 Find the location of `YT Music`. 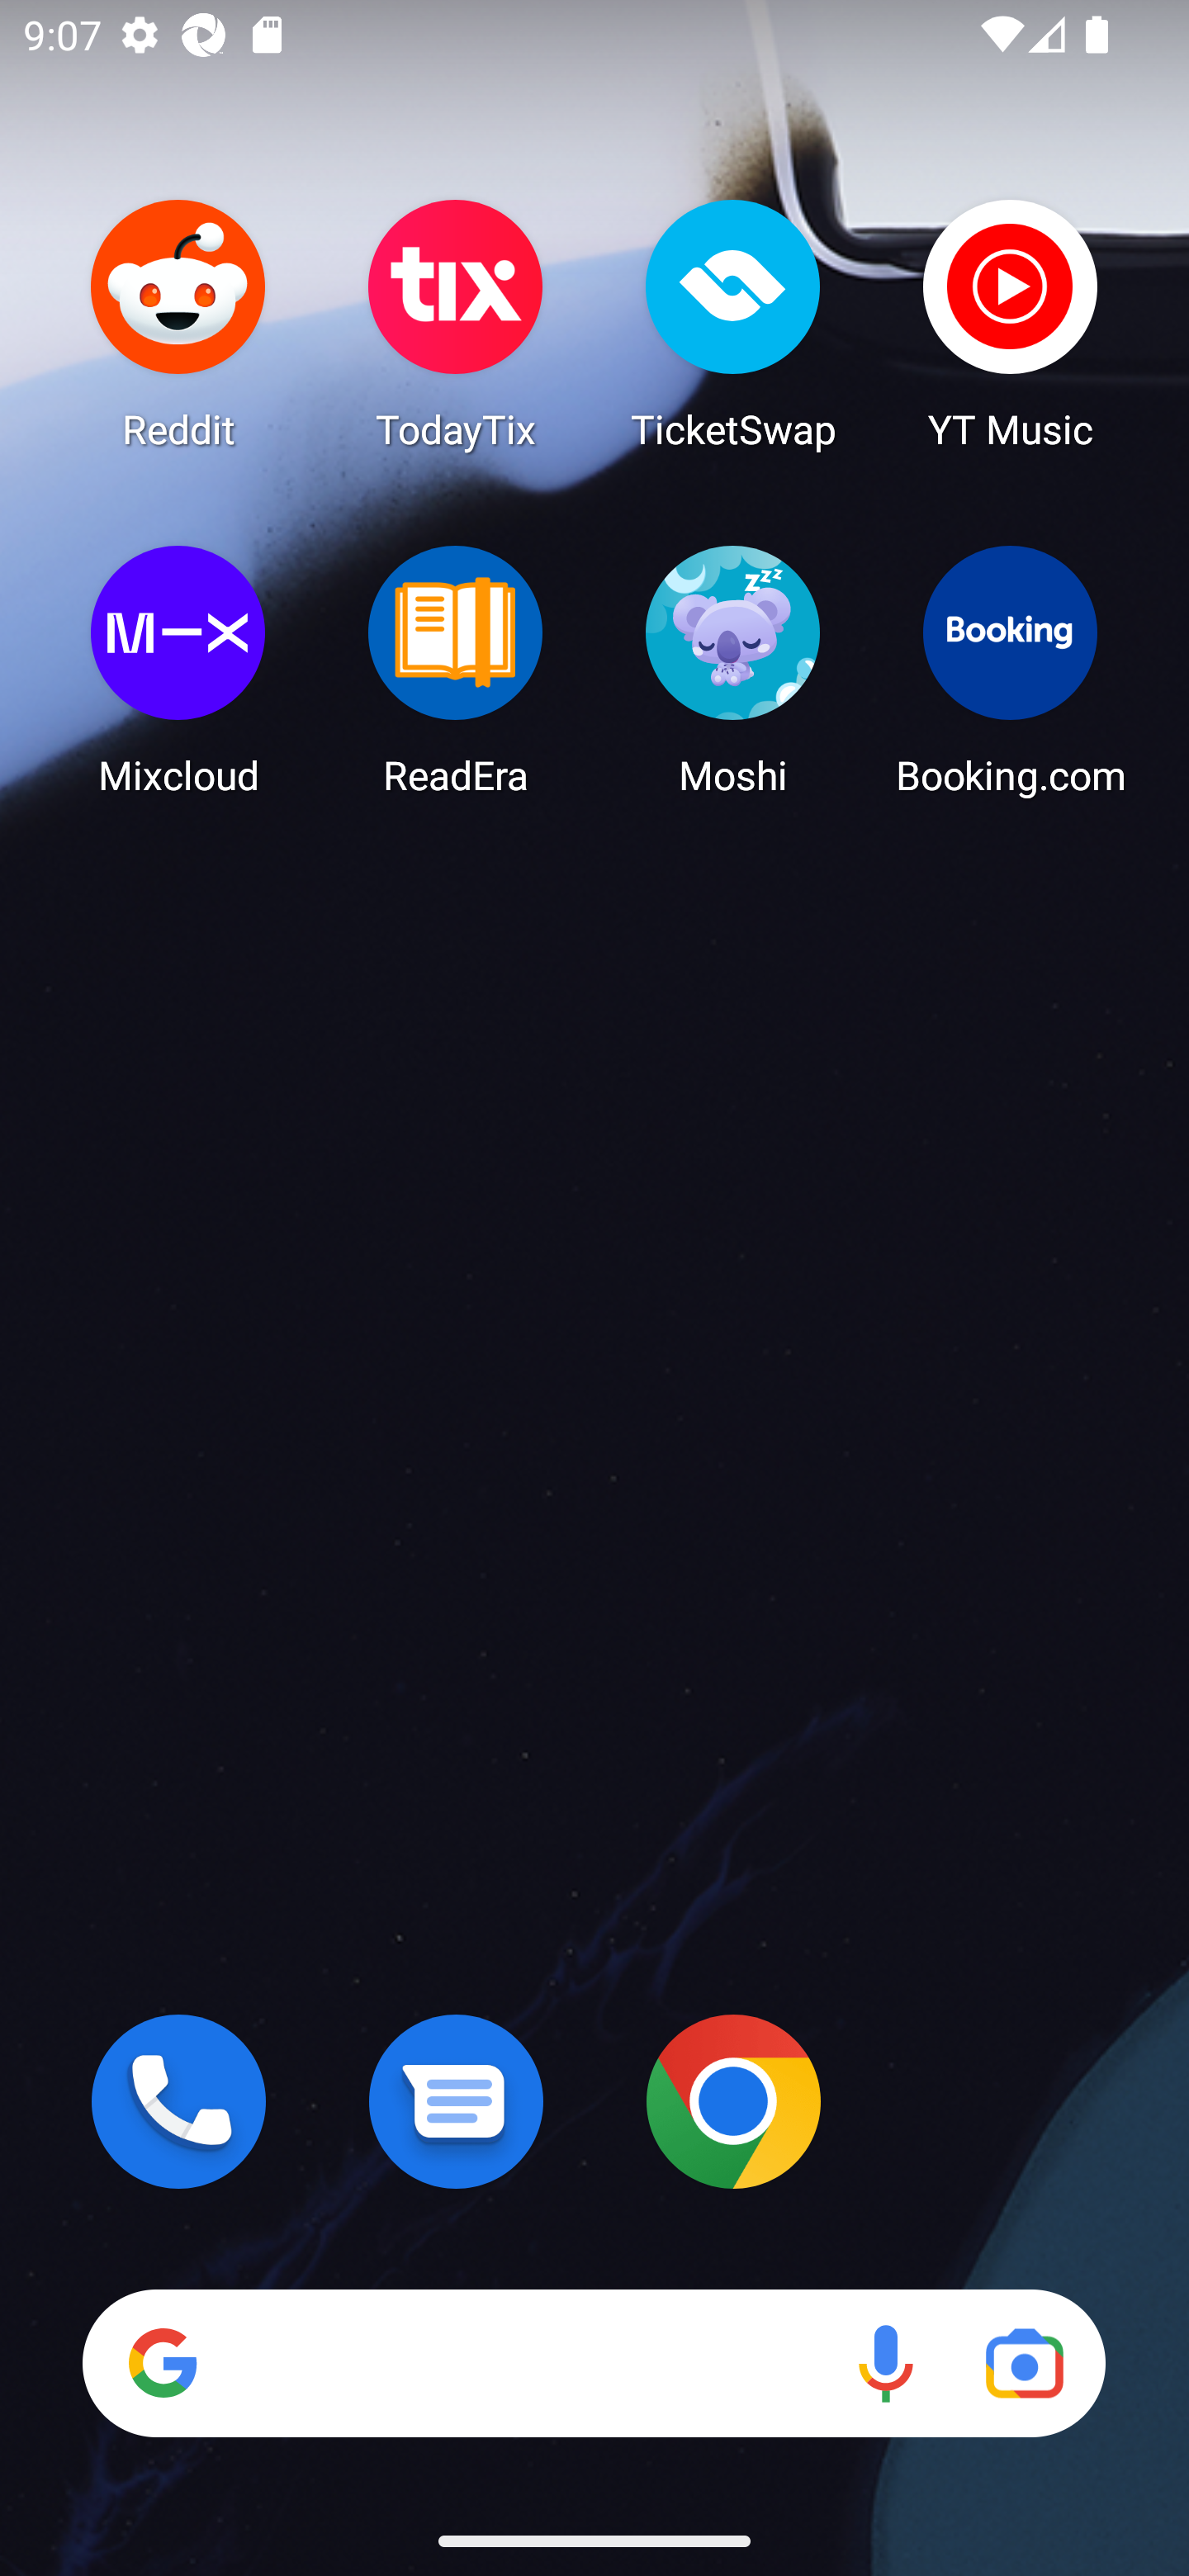

YT Music is located at coordinates (1011, 324).